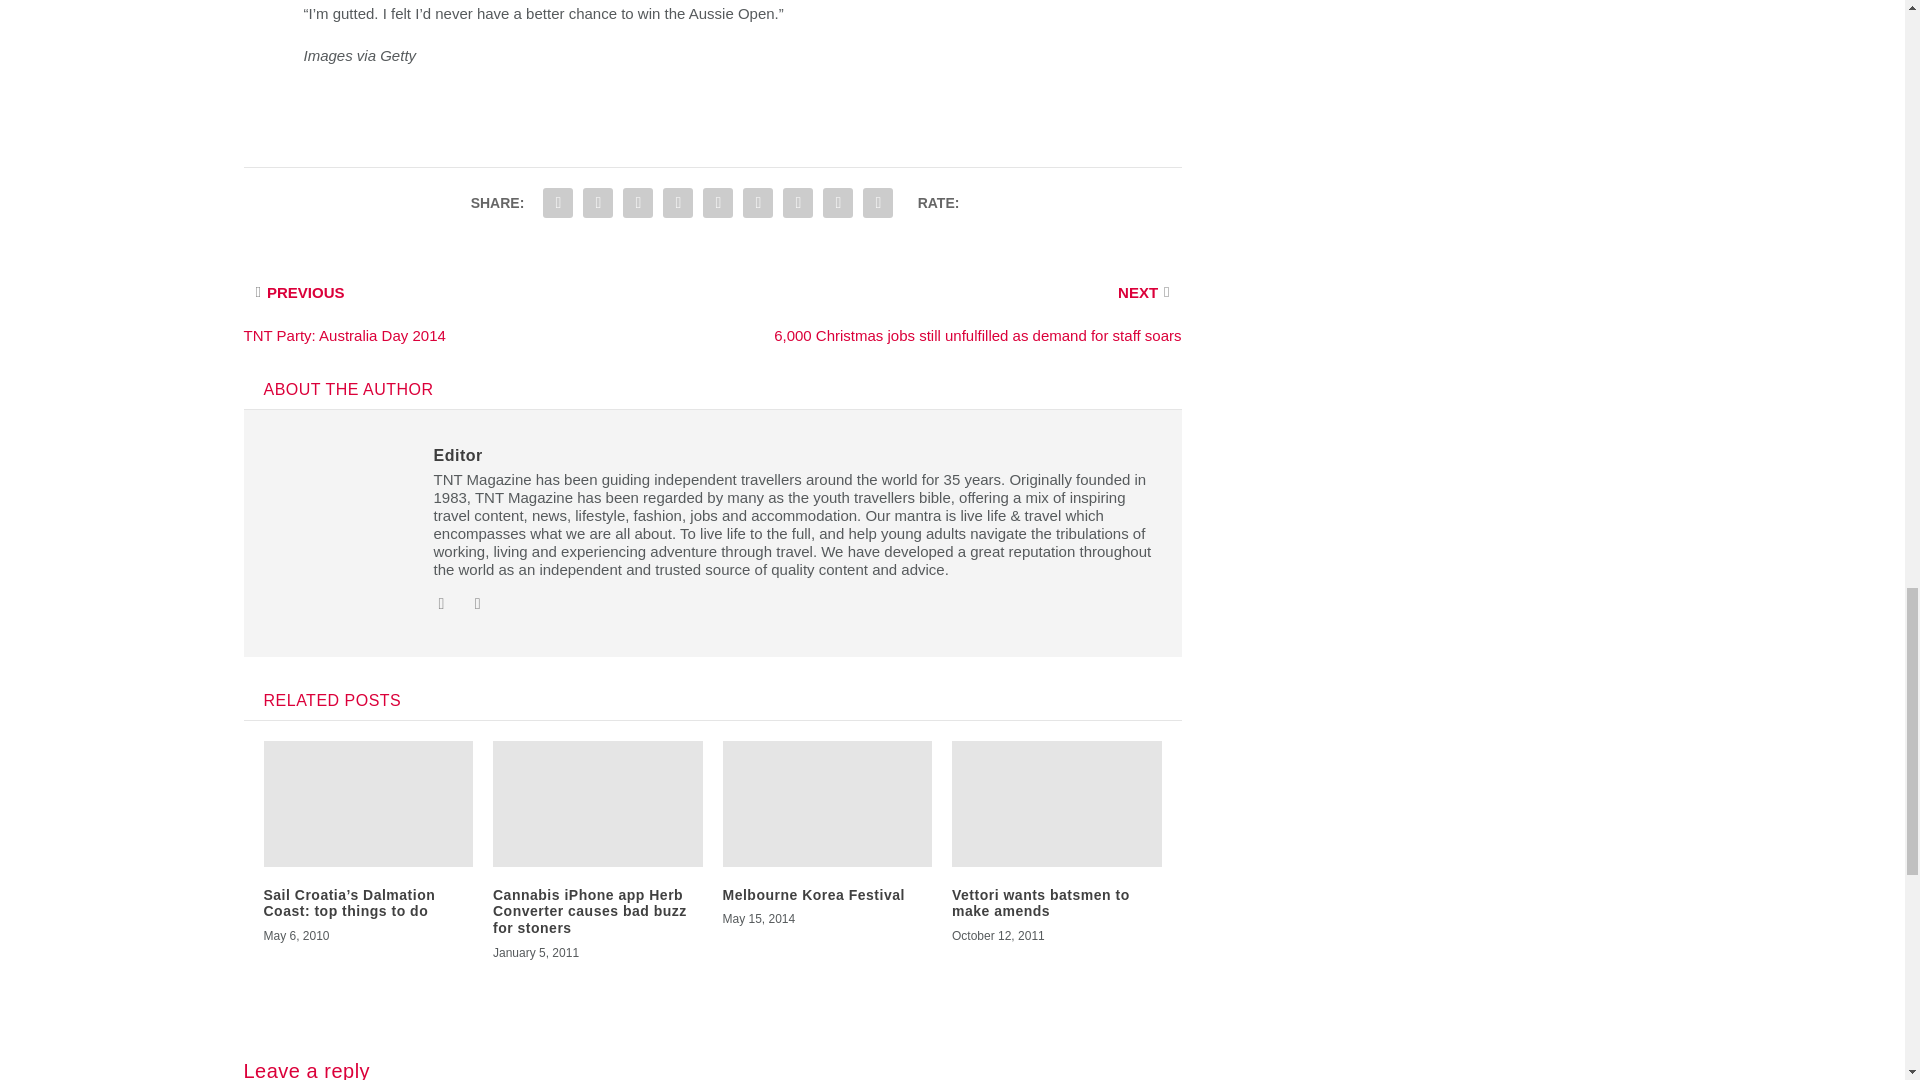 Image resolution: width=1920 pixels, height=1080 pixels. Describe the element at coordinates (812, 894) in the screenshot. I see `Melbourne Korea Festival` at that location.